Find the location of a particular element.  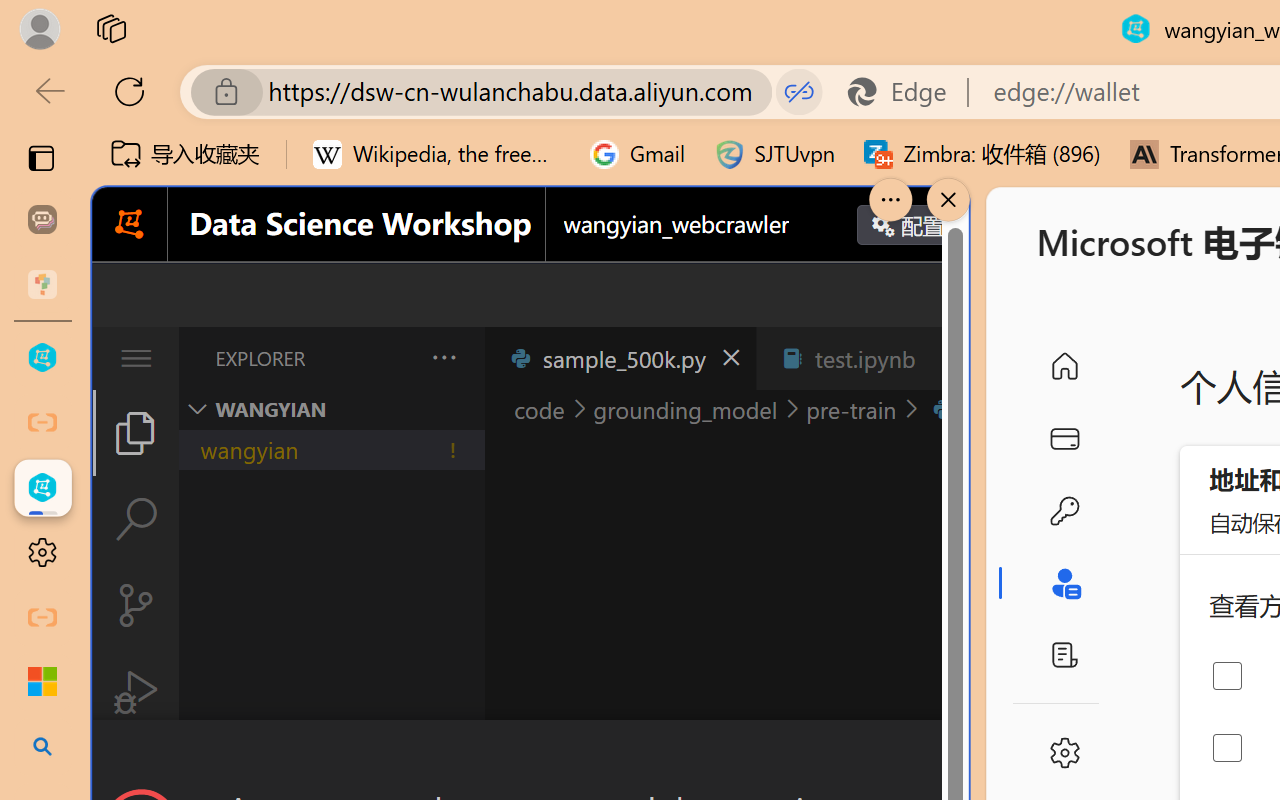

Class: menubar compact overflow-menu-only is located at coordinates (136, 358).